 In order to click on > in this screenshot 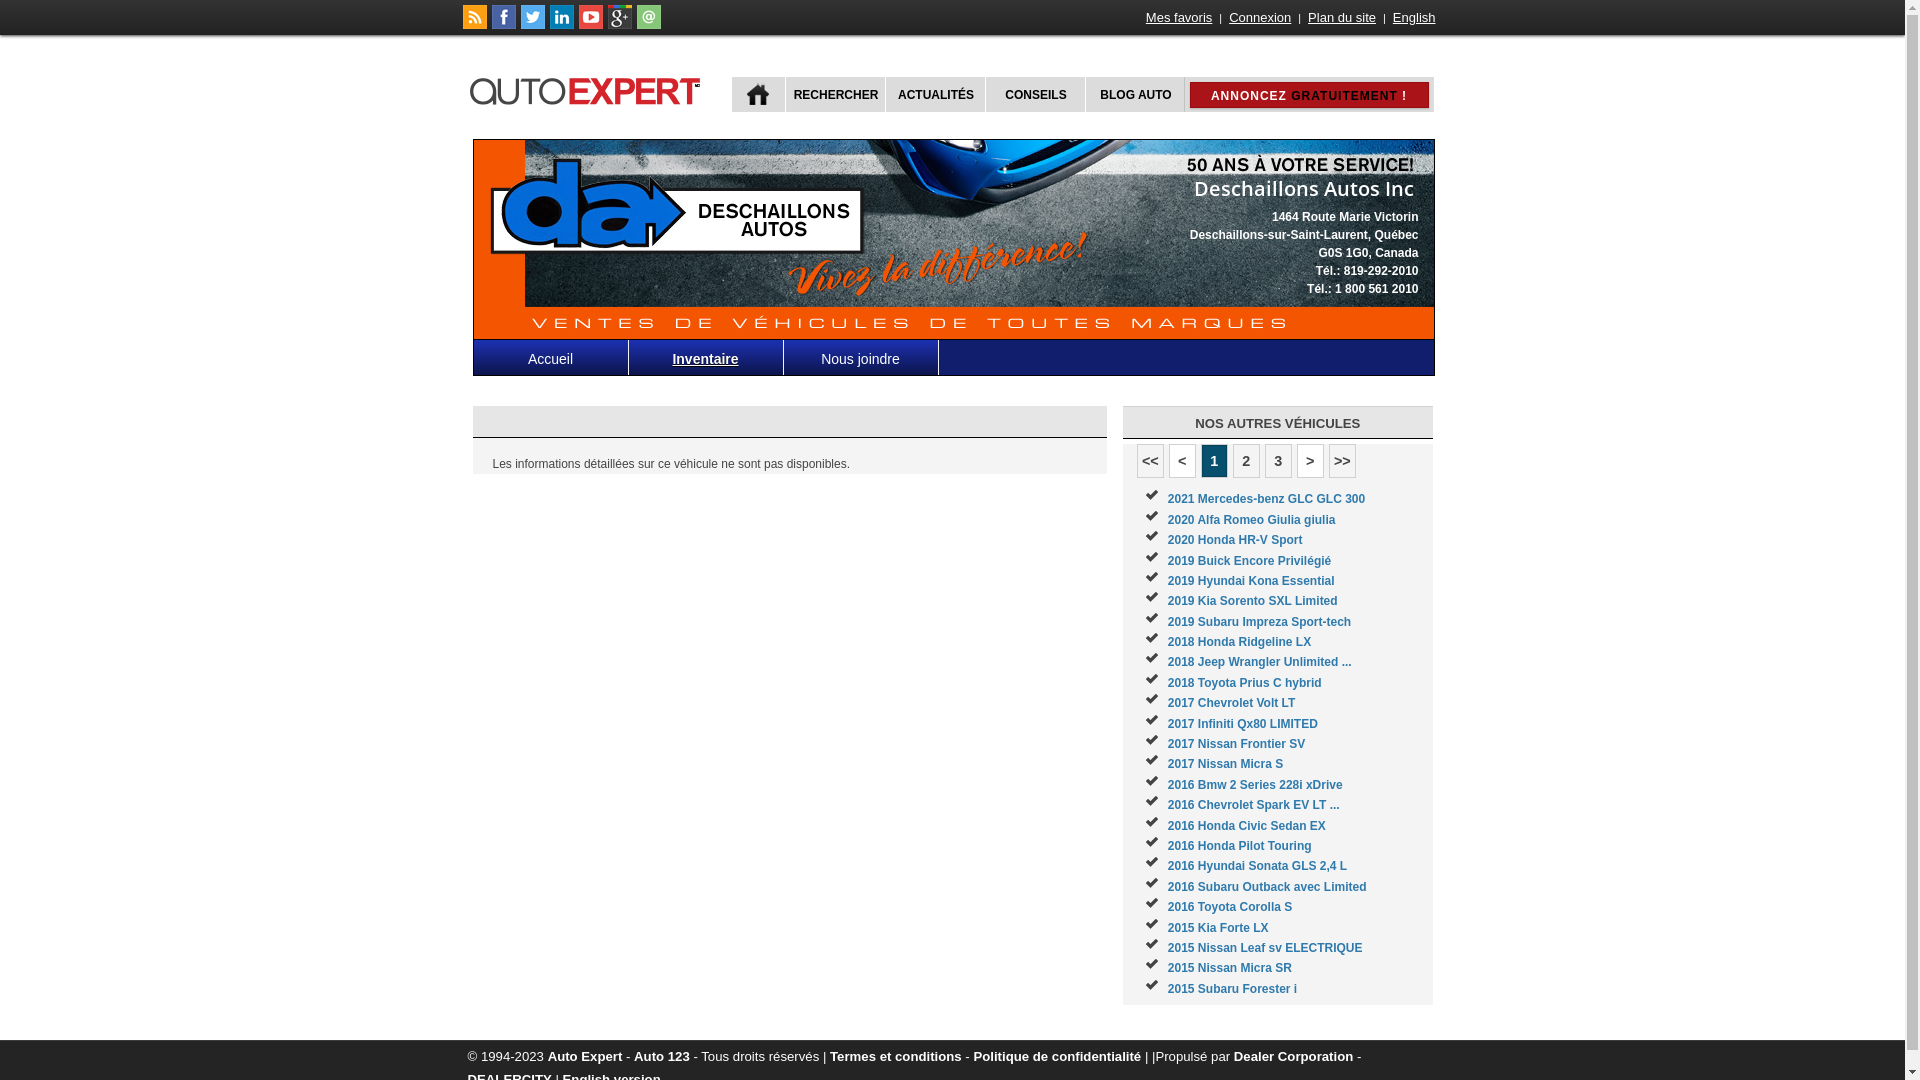, I will do `click(1310, 461)`.